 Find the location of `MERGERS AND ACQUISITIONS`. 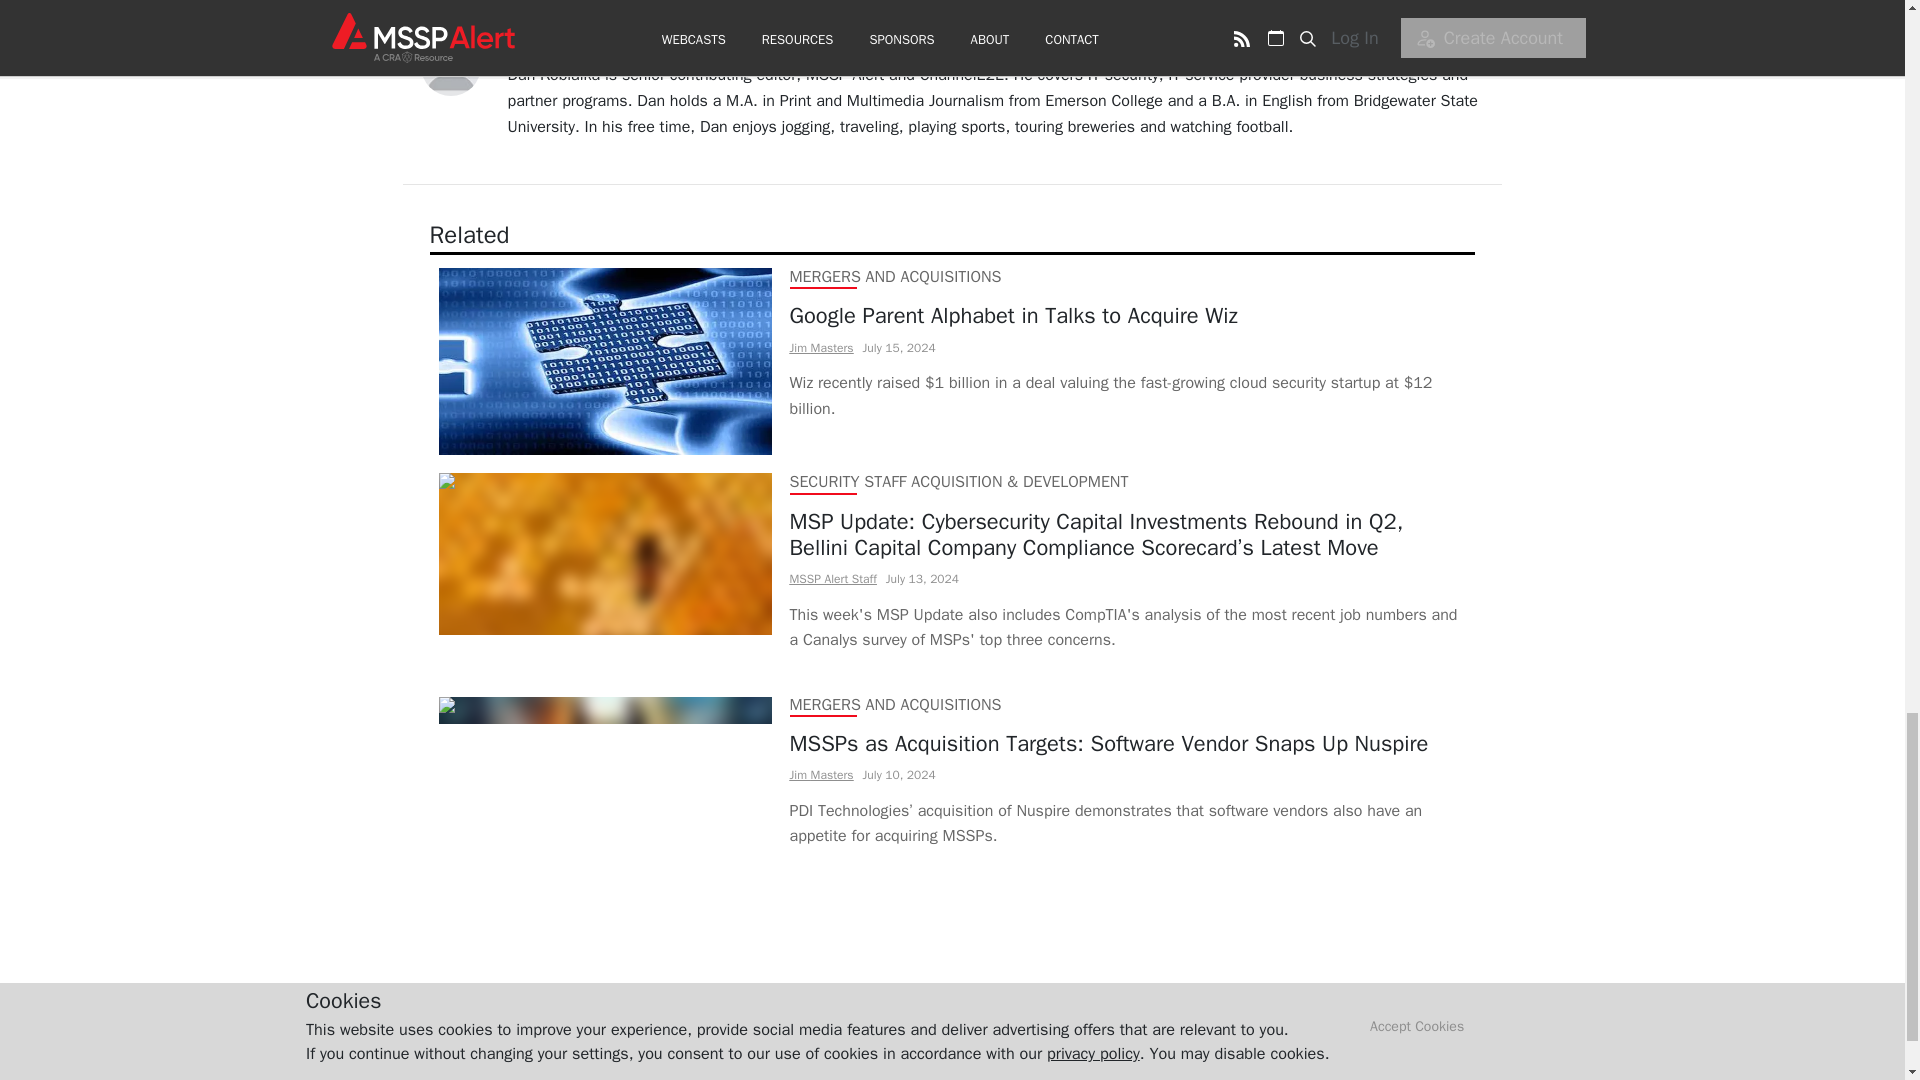

MERGERS AND ACQUISITIONS is located at coordinates (896, 704).